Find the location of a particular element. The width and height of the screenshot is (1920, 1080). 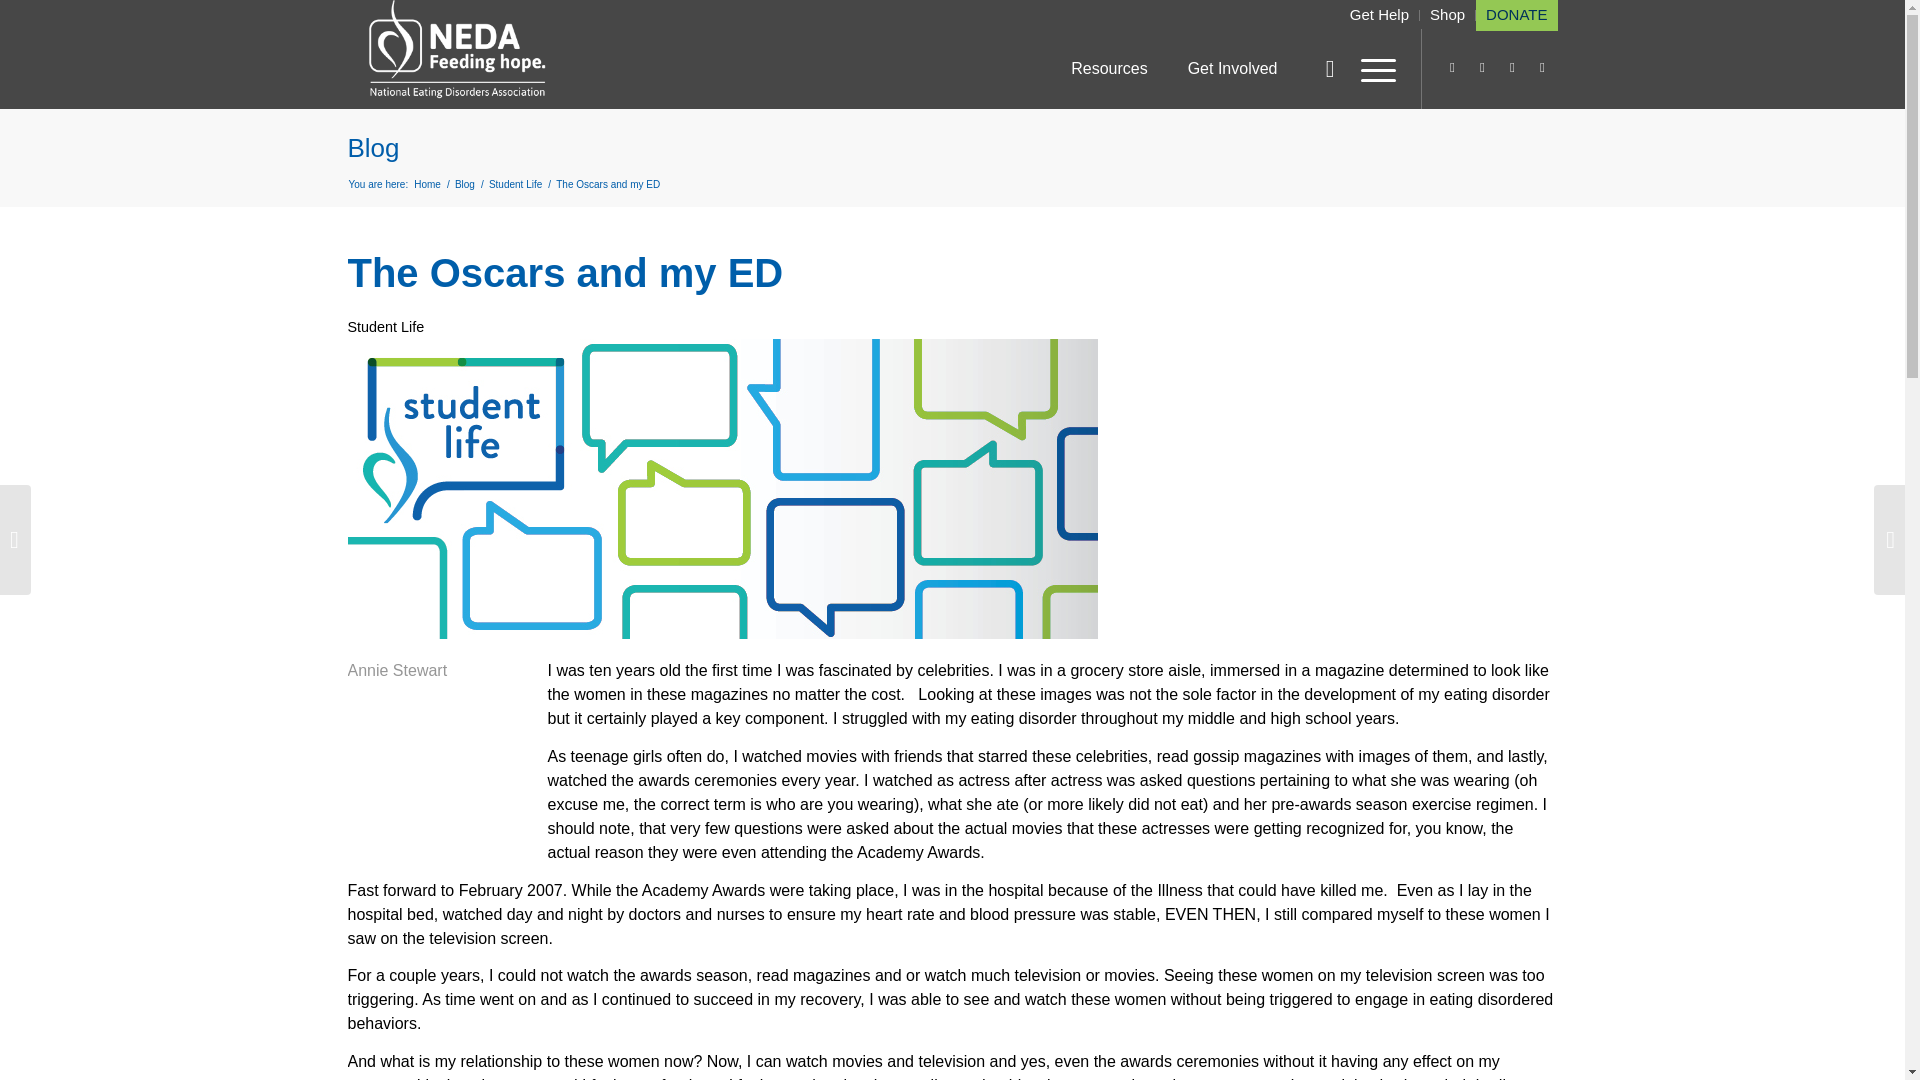

DONATE is located at coordinates (1516, 15).